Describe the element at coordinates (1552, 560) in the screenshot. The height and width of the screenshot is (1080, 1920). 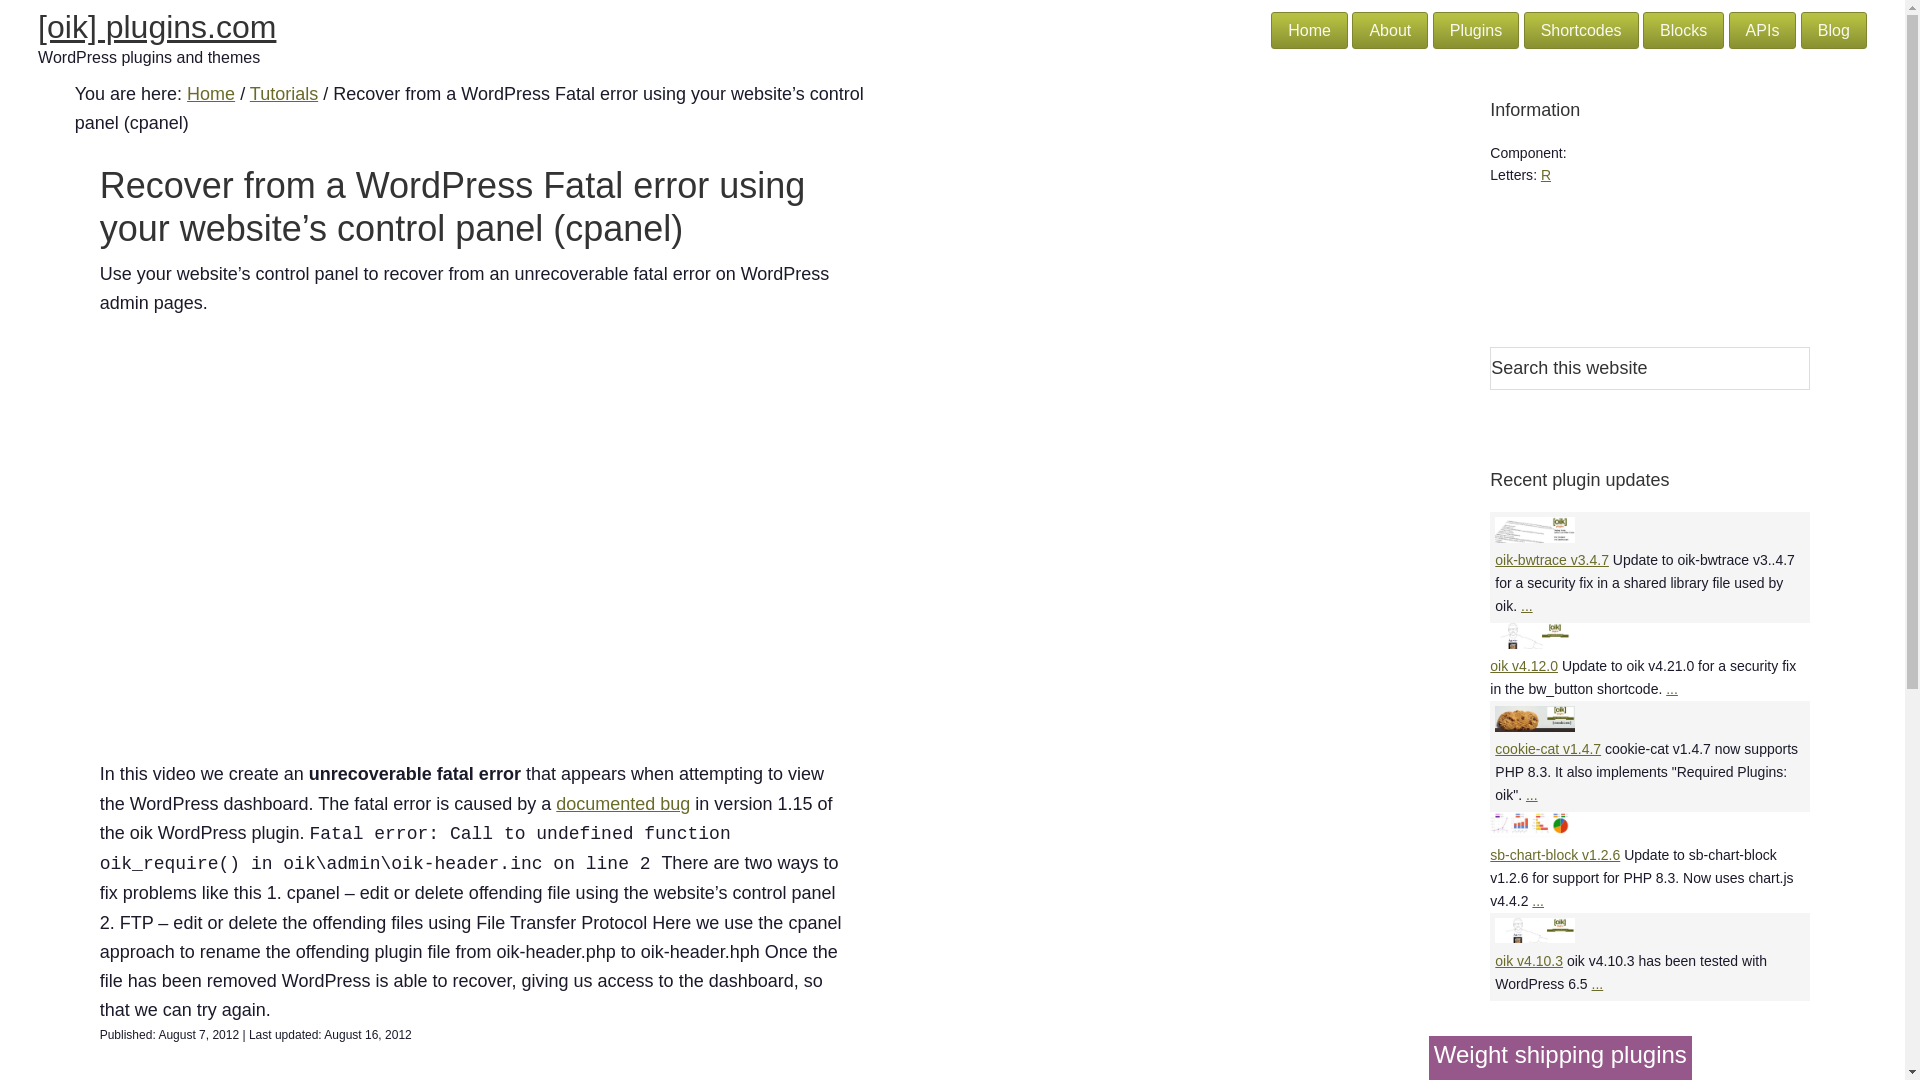
I see `oik-bwtrace v3.4.7` at that location.